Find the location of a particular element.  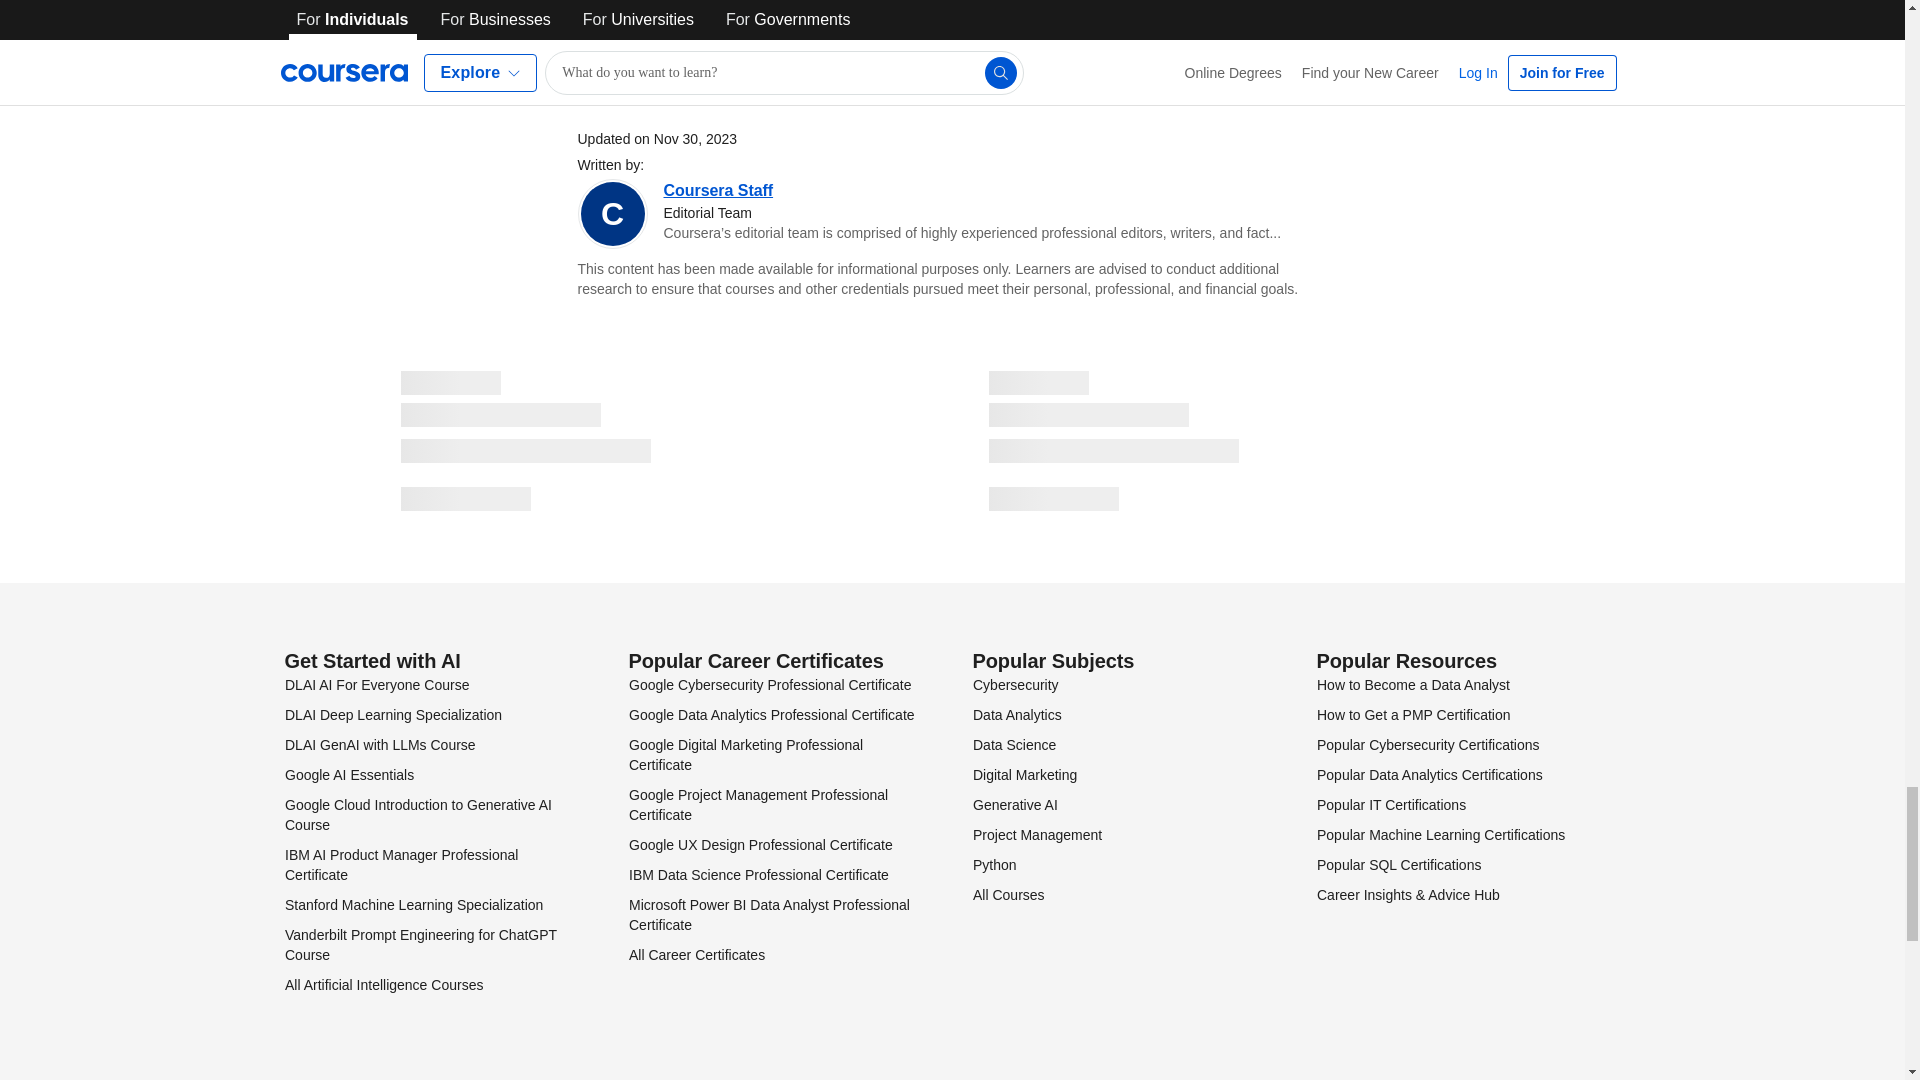

DLAI Deep Learning Specialization is located at coordinates (392, 714).